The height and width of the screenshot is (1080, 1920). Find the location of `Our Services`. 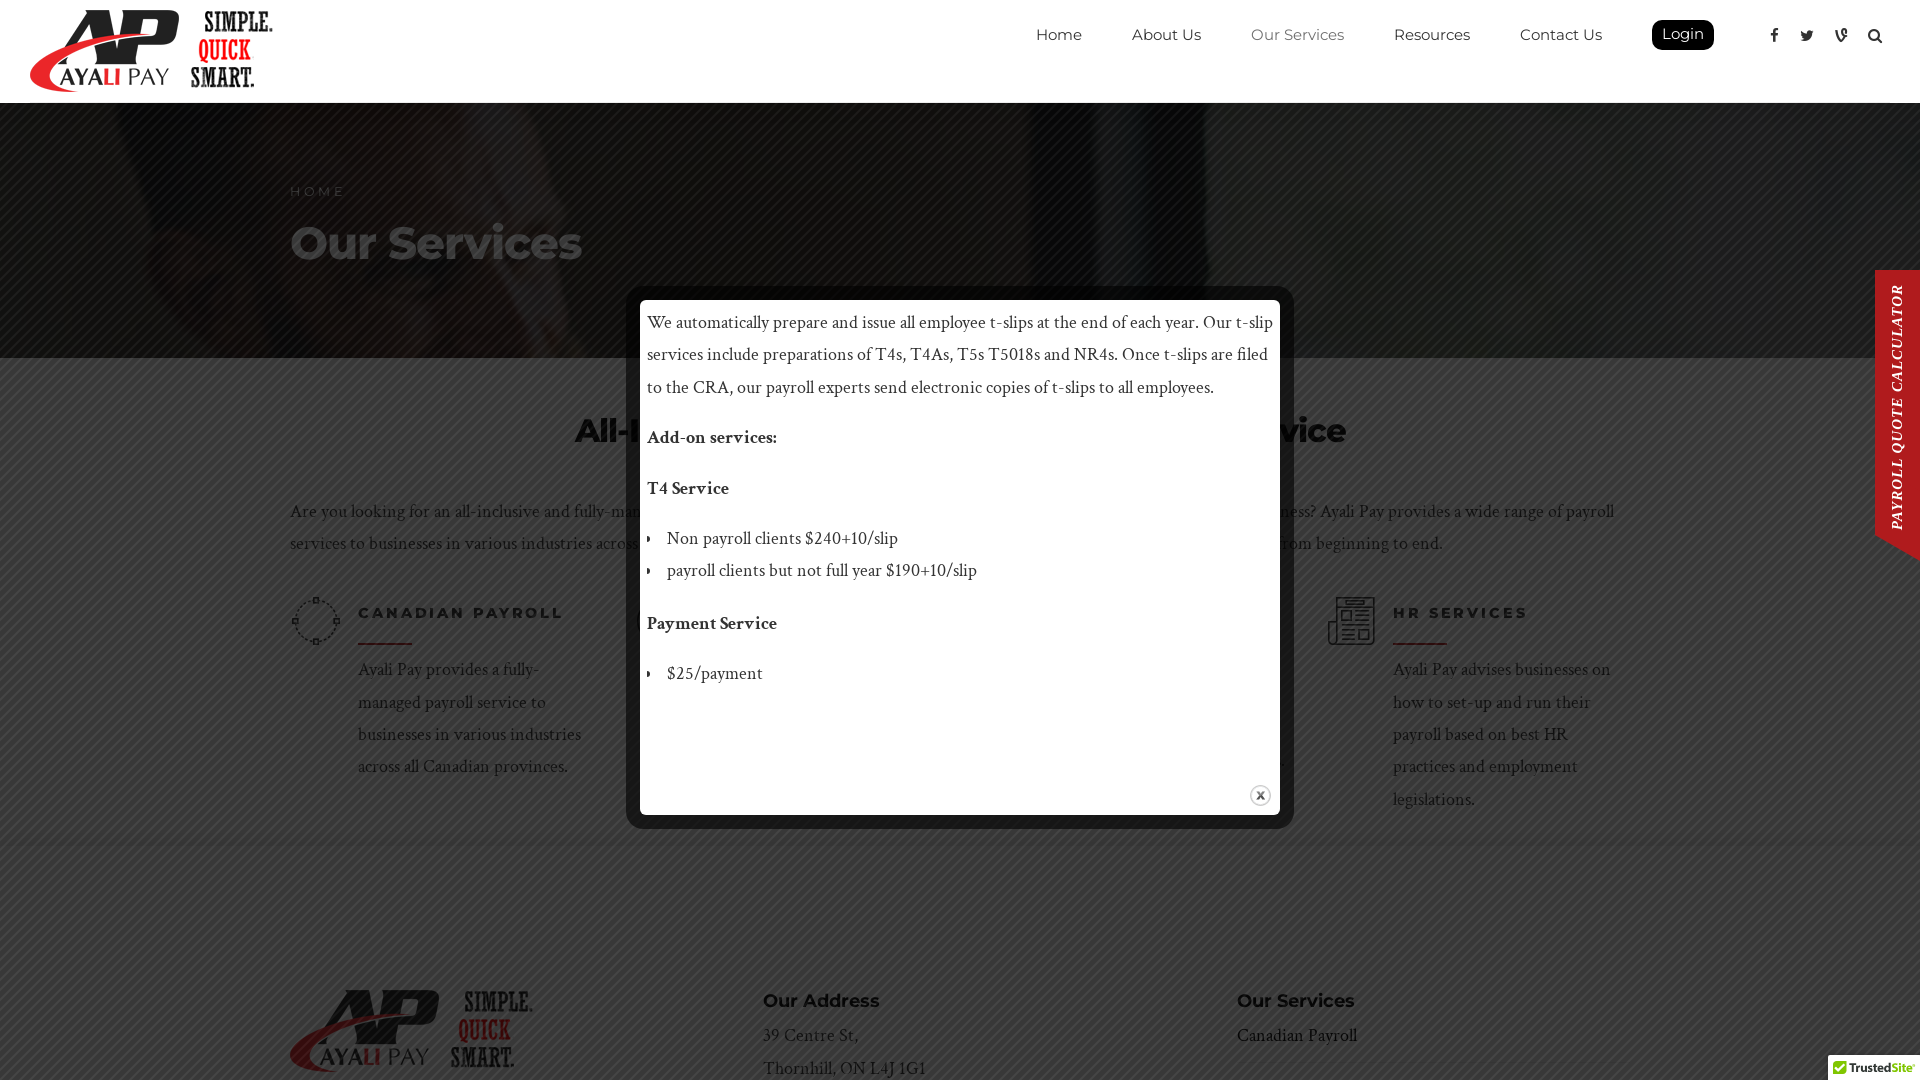

Our Services is located at coordinates (1298, 35).